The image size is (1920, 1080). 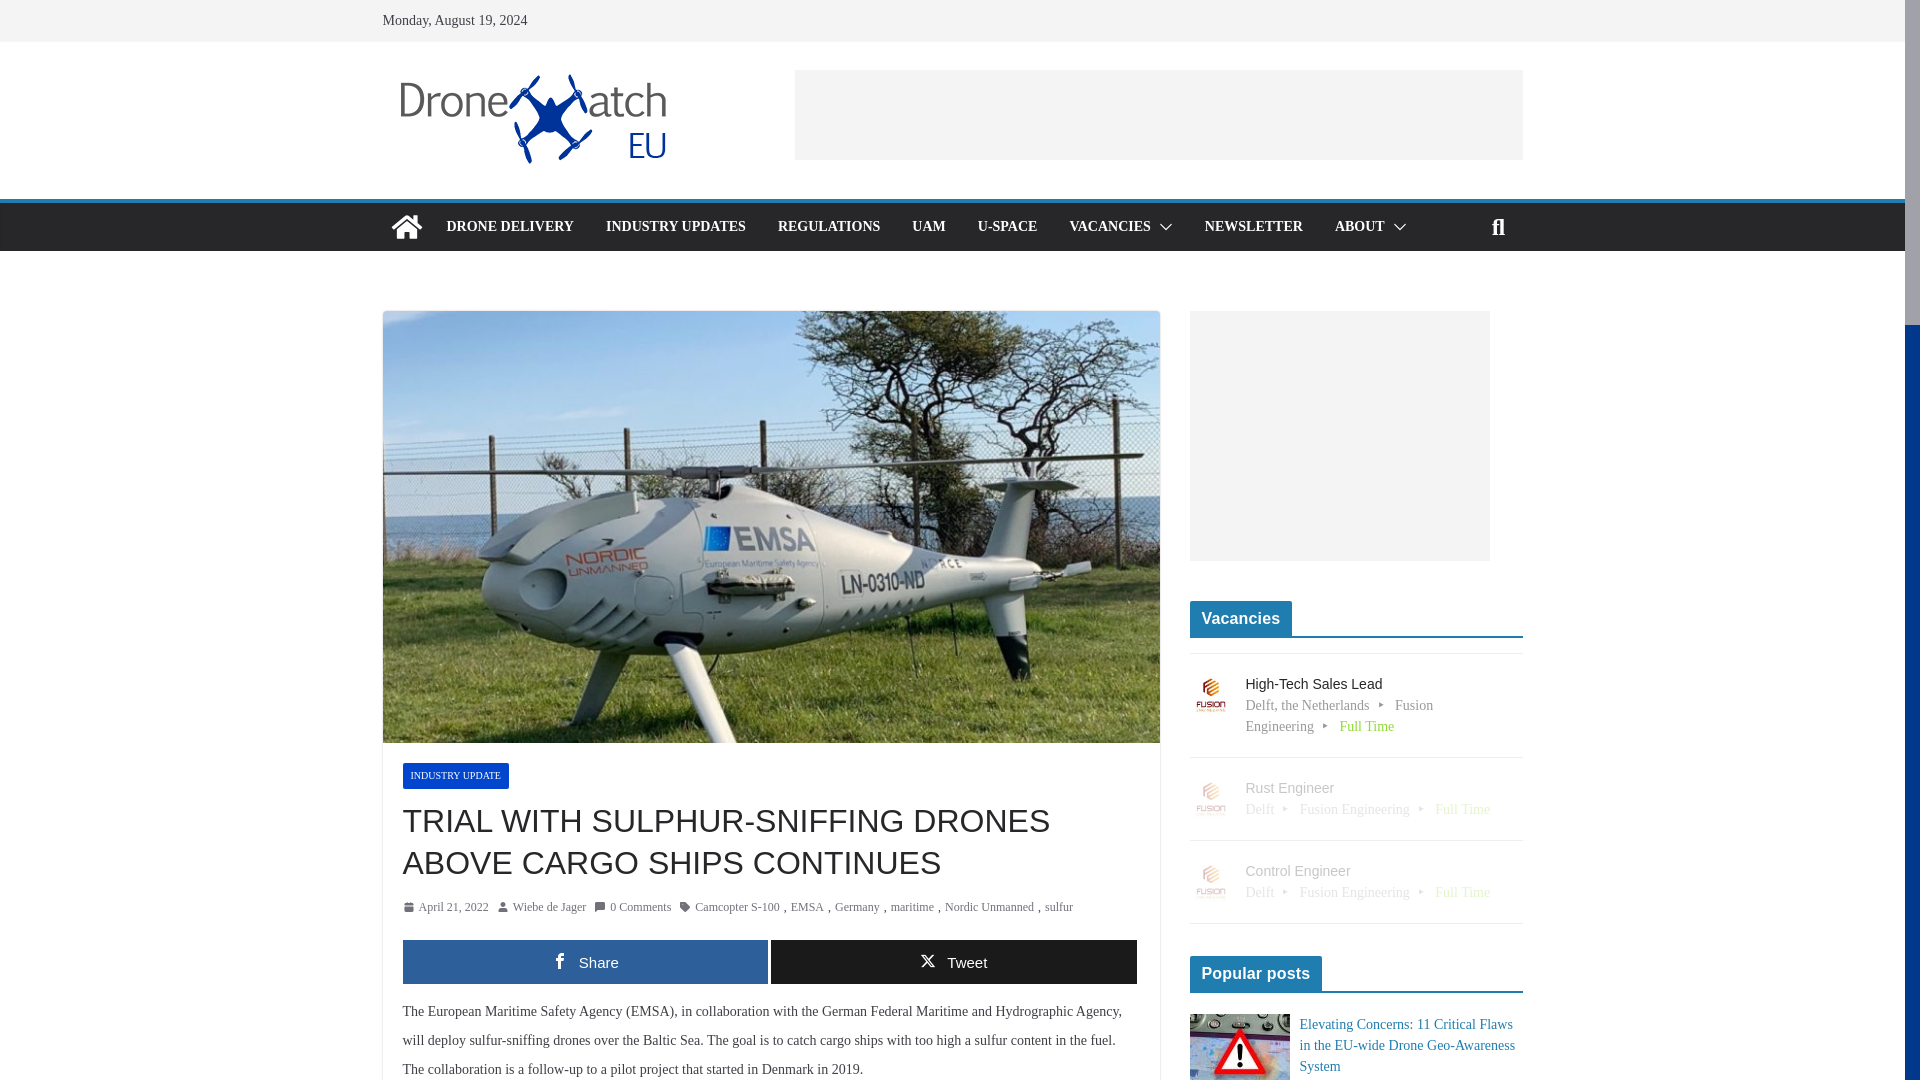 What do you see at coordinates (1254, 226) in the screenshot?
I see `NEWSLETTER` at bounding box center [1254, 226].